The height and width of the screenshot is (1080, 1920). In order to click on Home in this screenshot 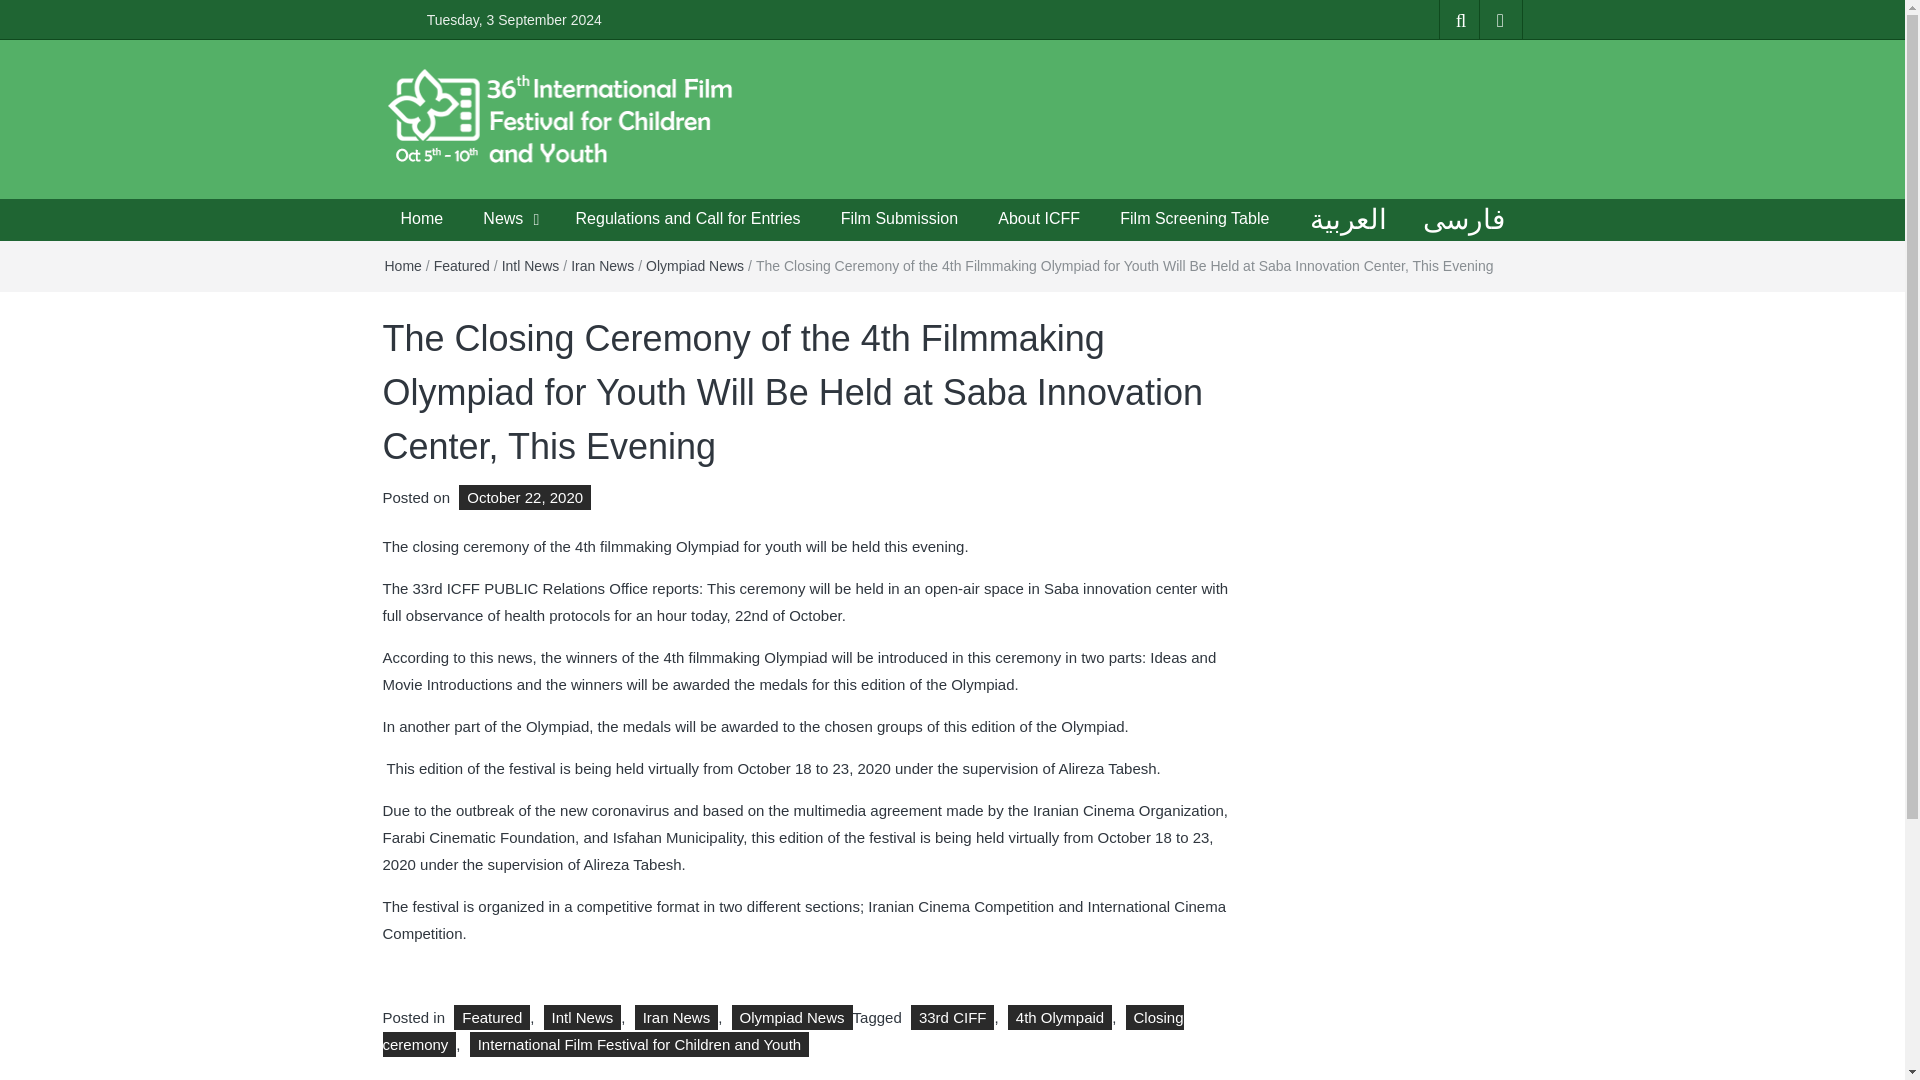, I will do `click(402, 266)`.